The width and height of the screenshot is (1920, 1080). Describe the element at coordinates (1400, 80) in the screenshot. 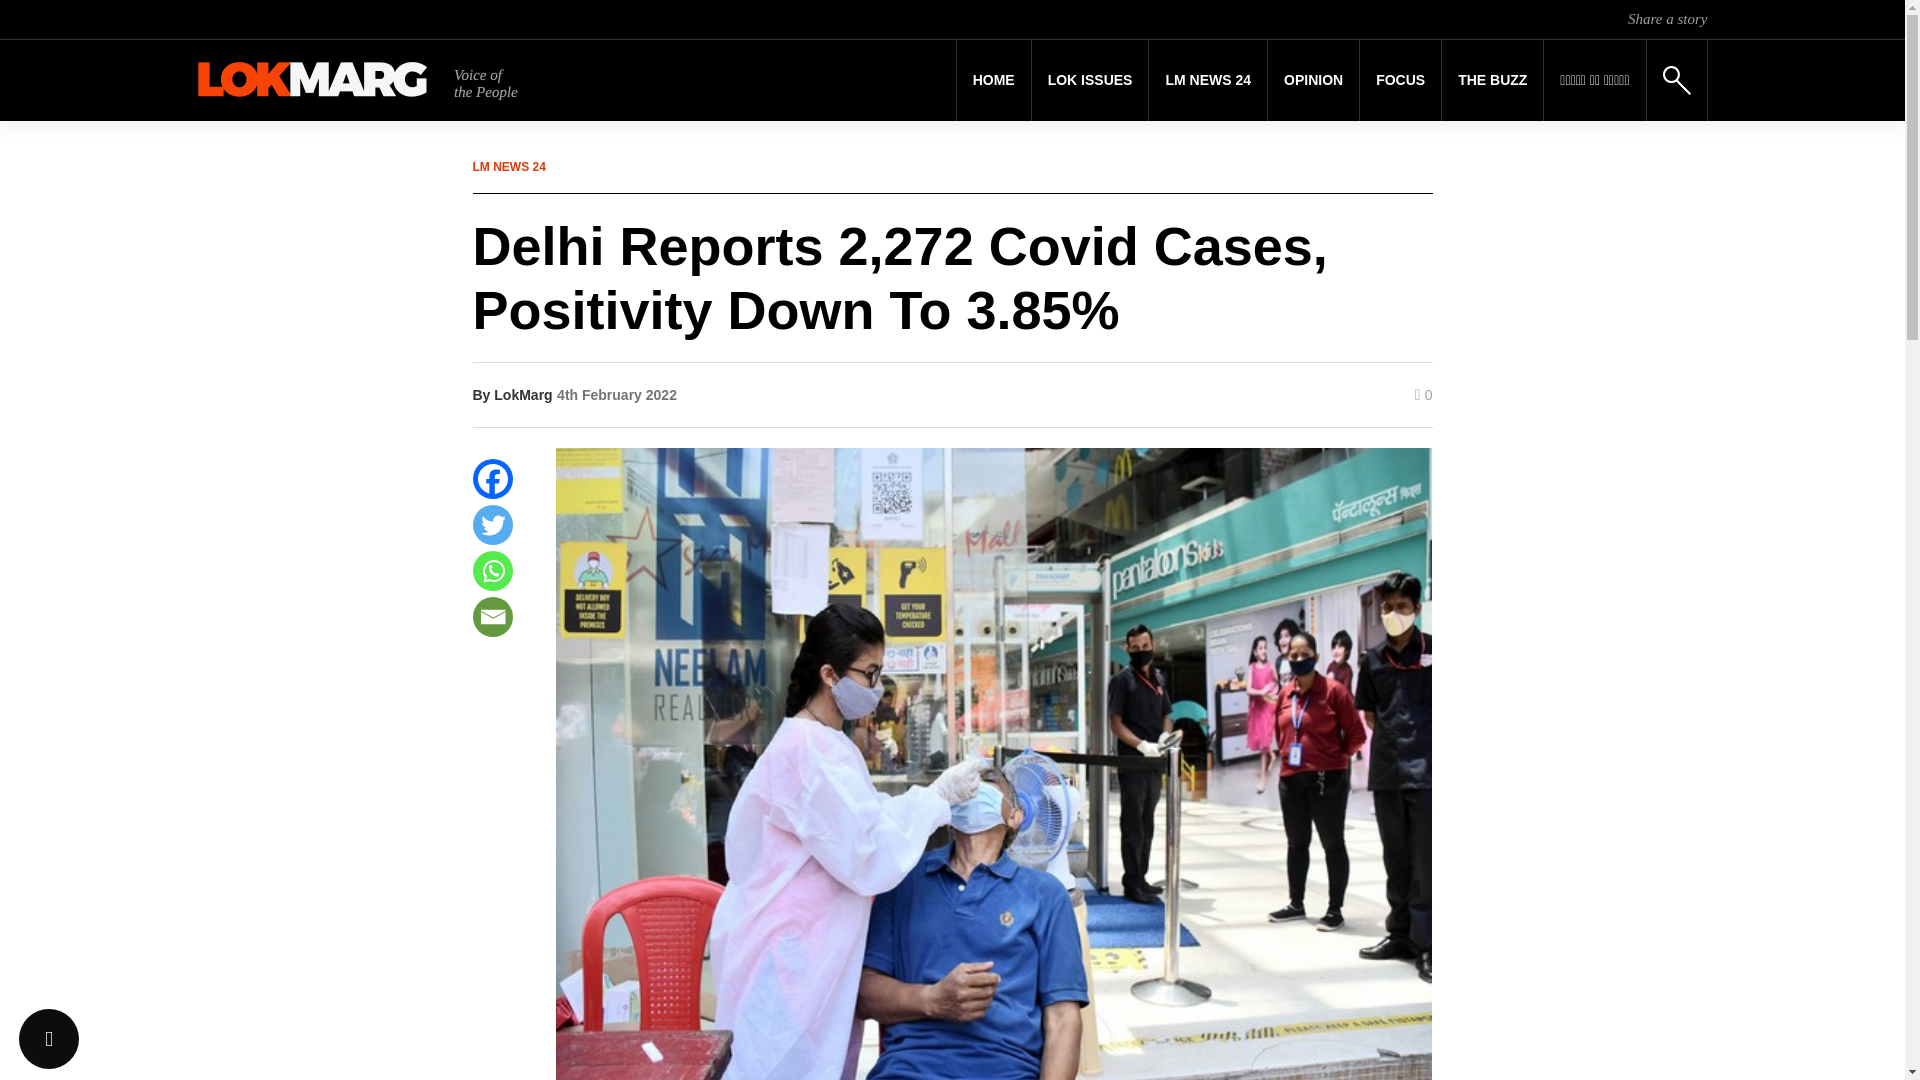

I see `Focus` at that location.